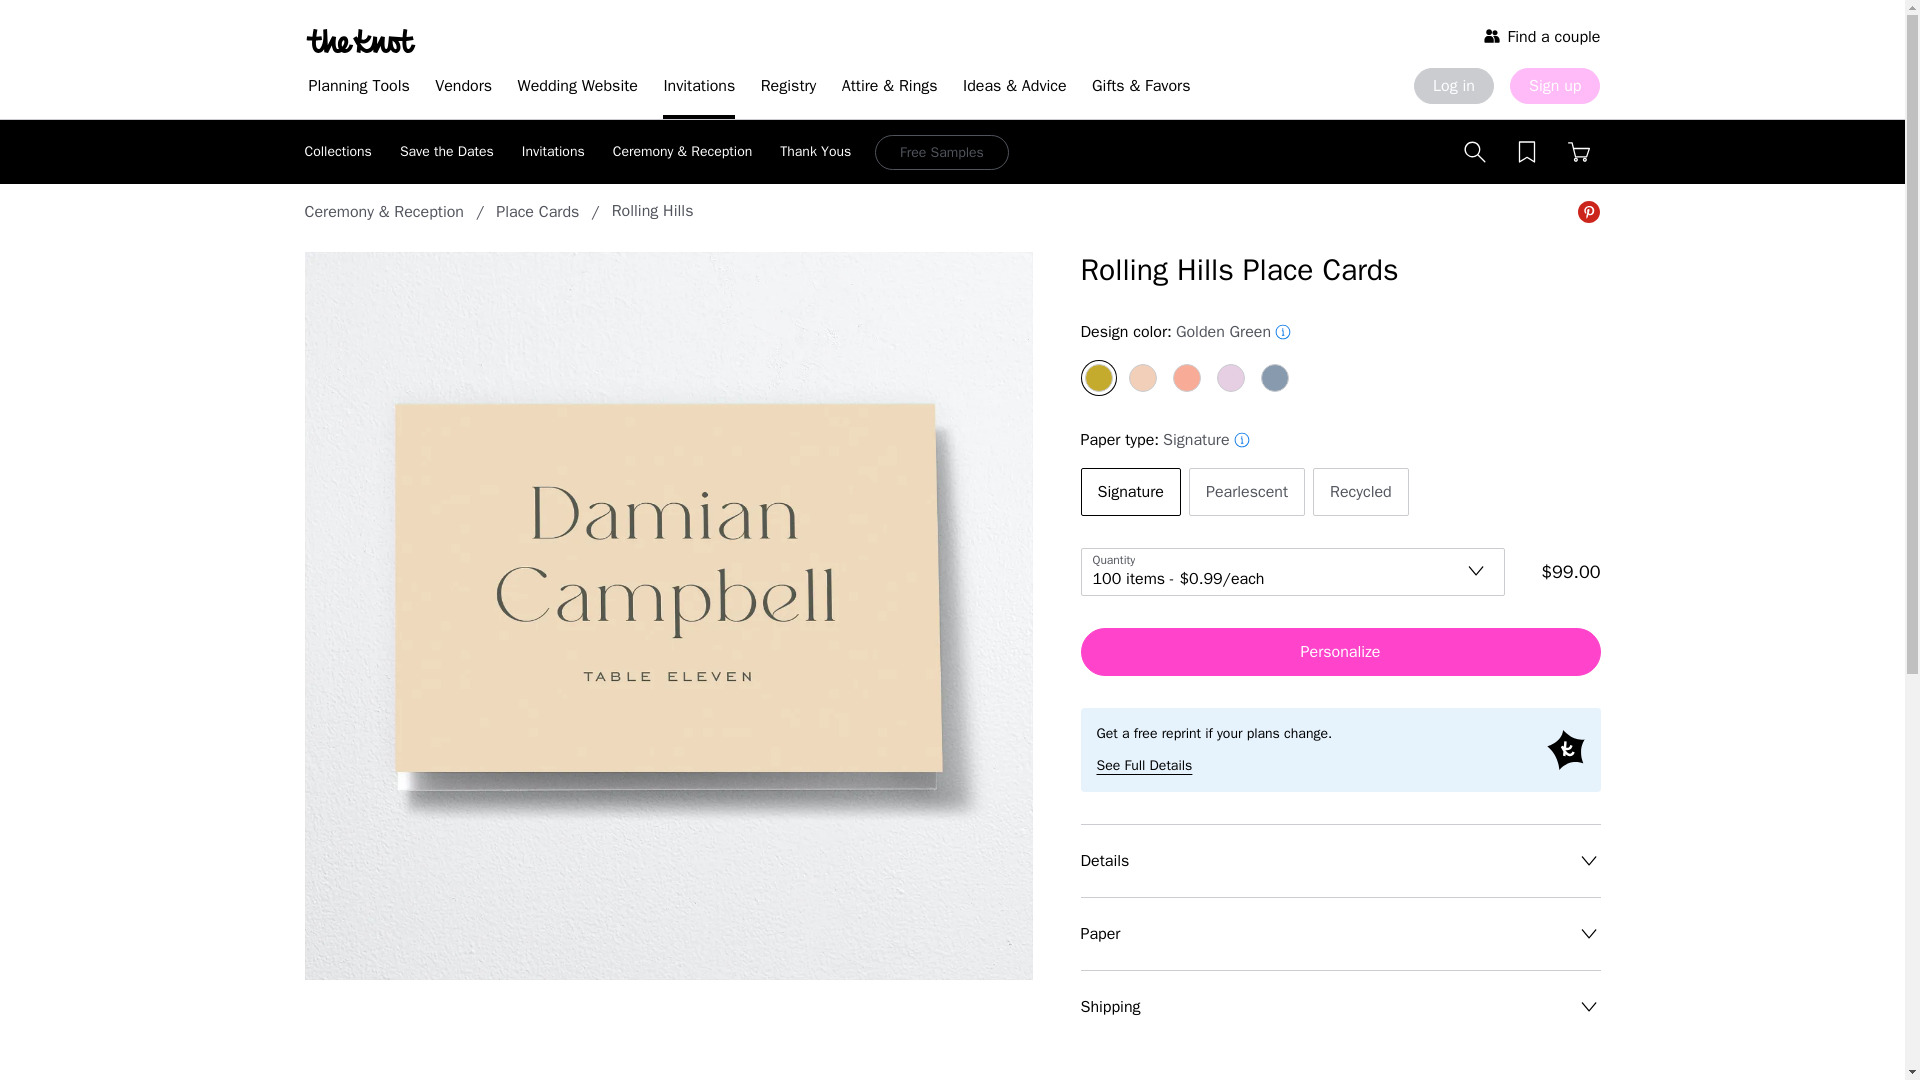 The width and height of the screenshot is (1920, 1080). I want to click on Wedding Website, so click(578, 89).